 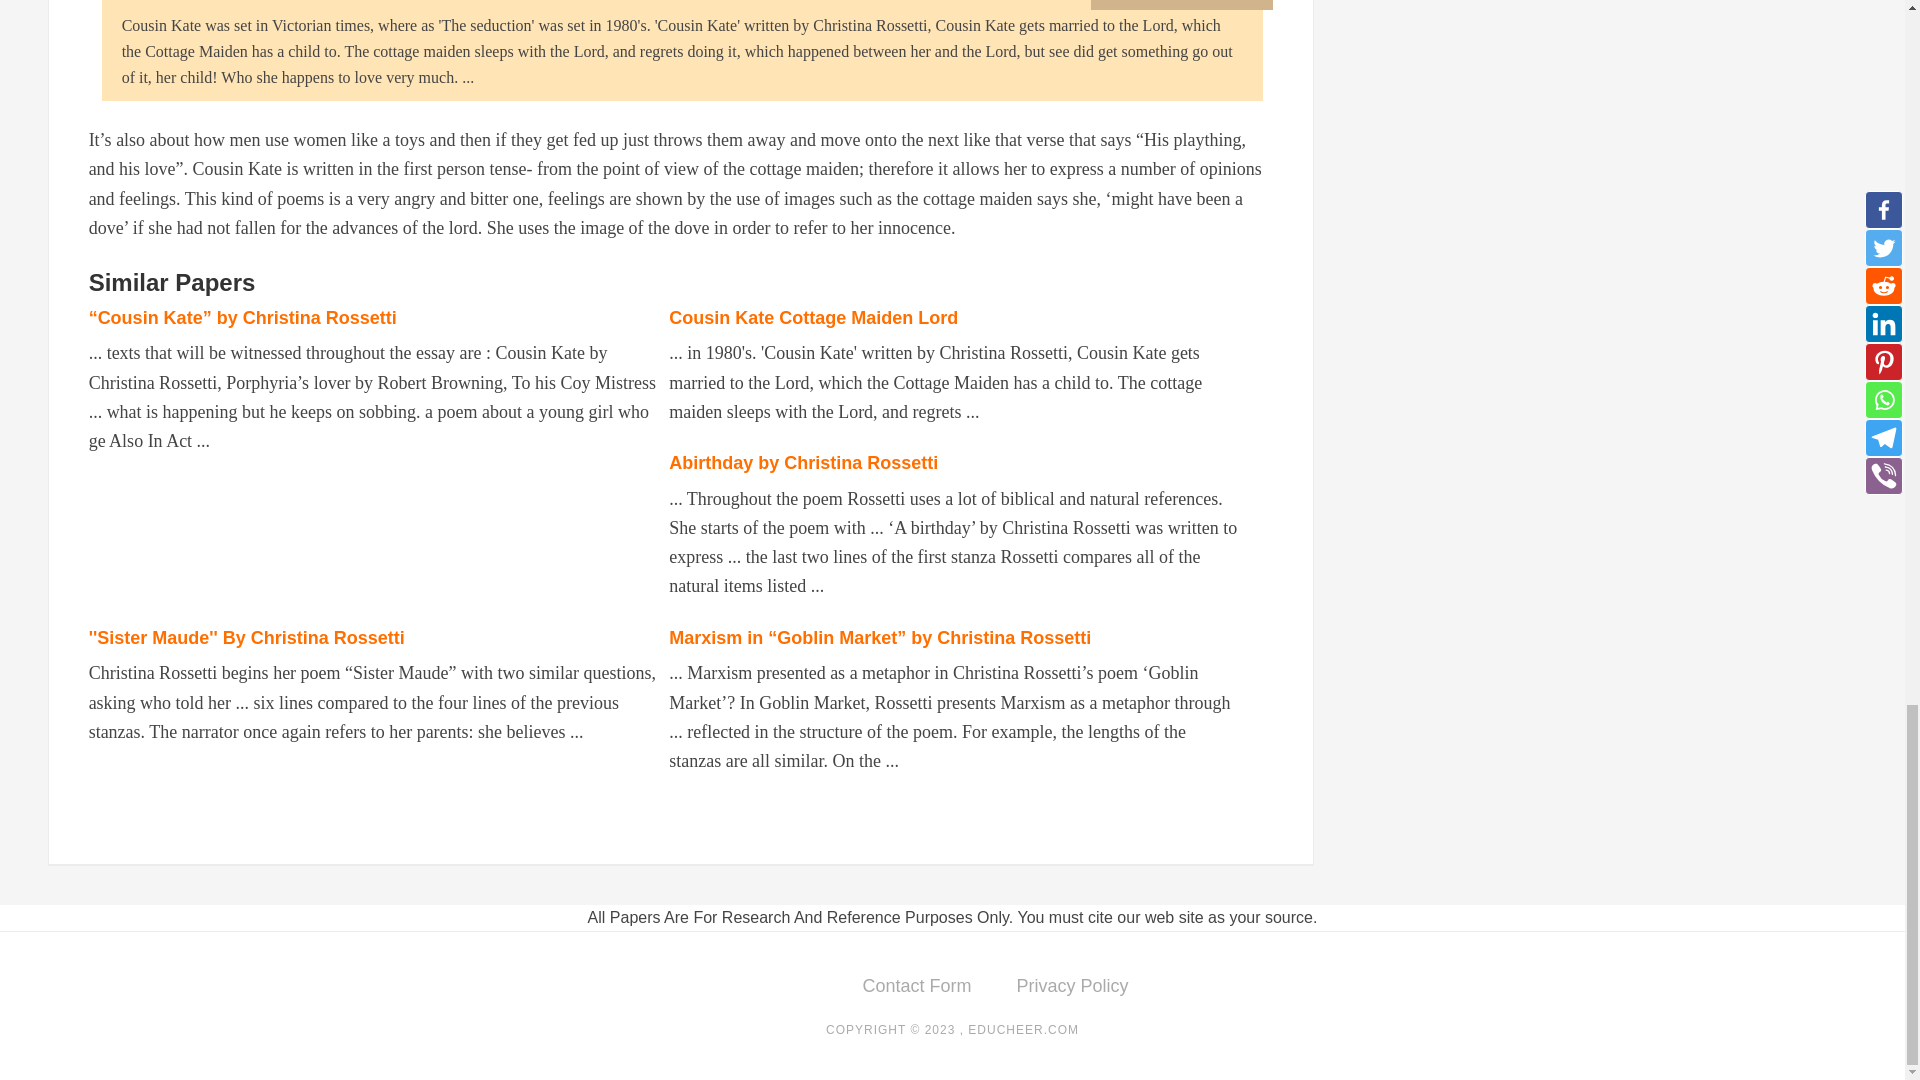 What do you see at coordinates (246, 638) in the screenshot?
I see `''Sister Maude'' By Christina Rossetti` at bounding box center [246, 638].